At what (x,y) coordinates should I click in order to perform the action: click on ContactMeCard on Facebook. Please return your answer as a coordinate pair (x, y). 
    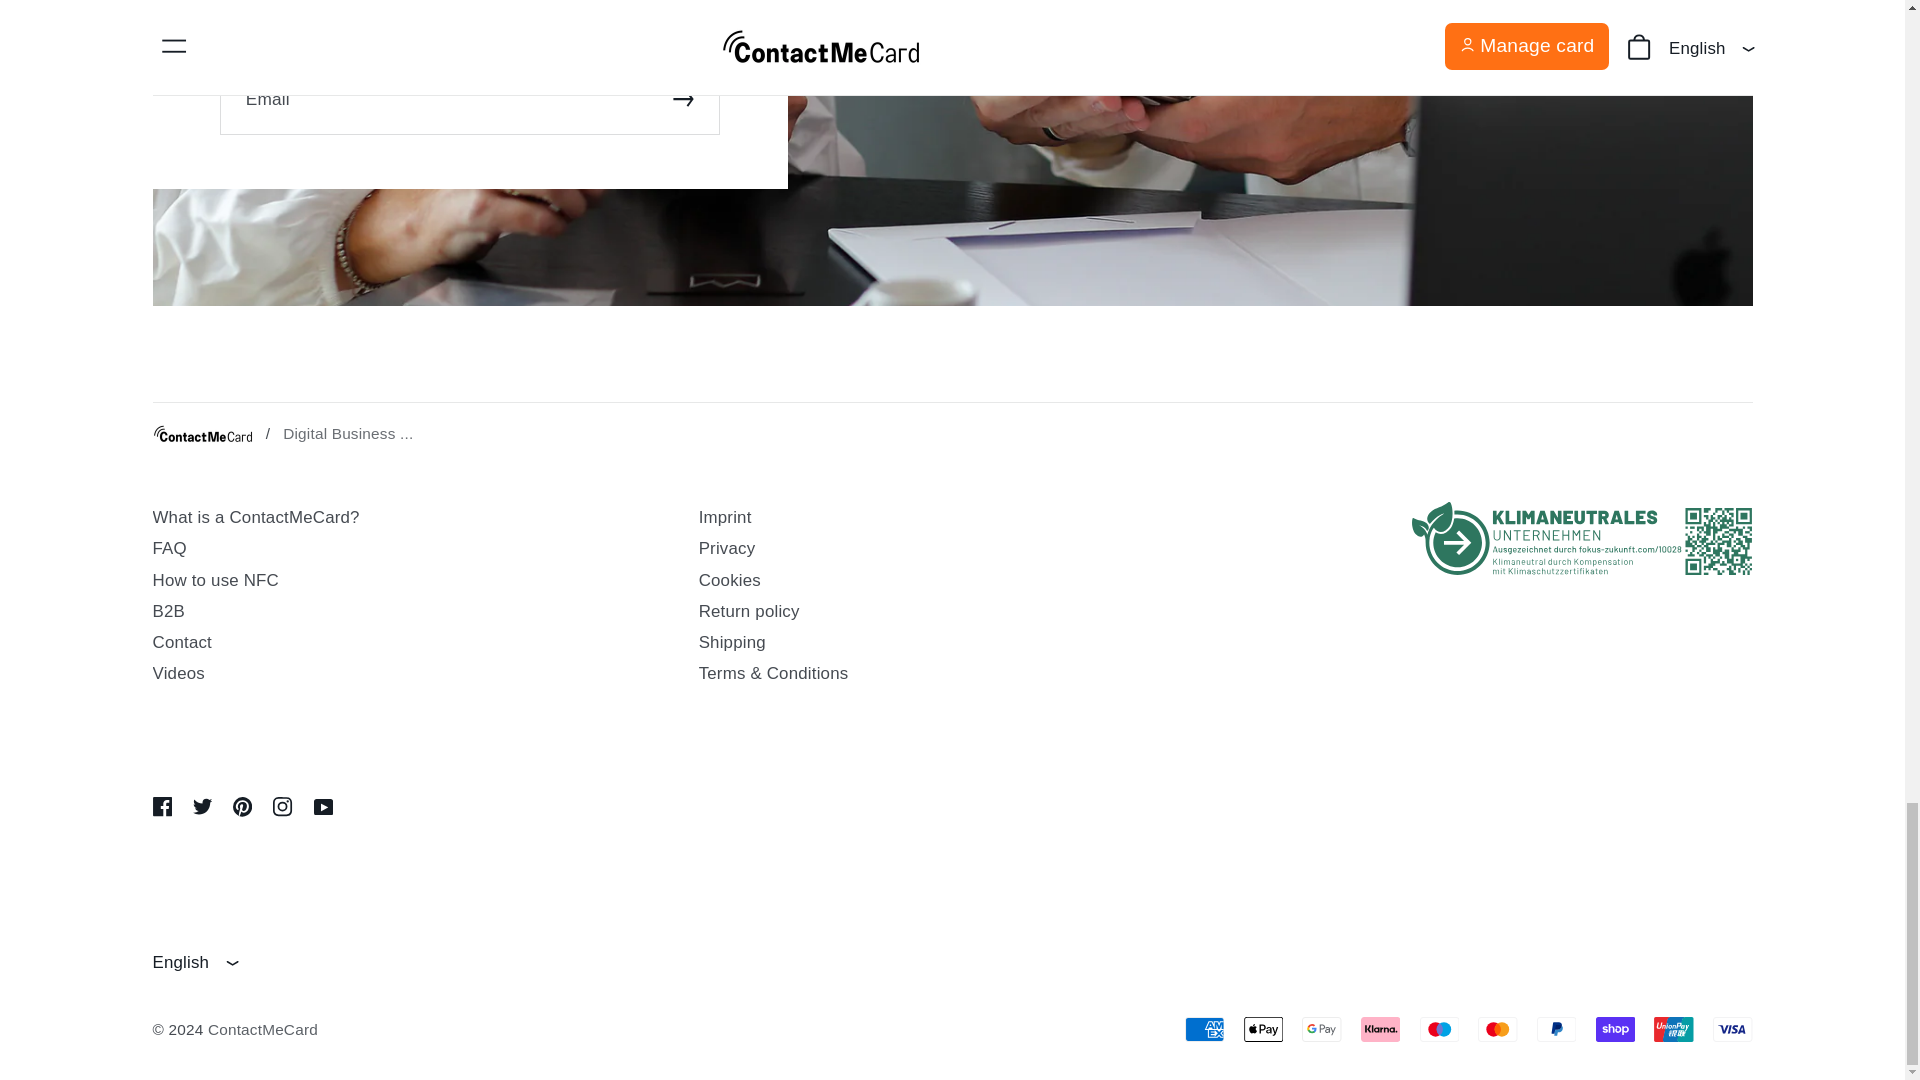
    Looking at the image, I should click on (166, 806).